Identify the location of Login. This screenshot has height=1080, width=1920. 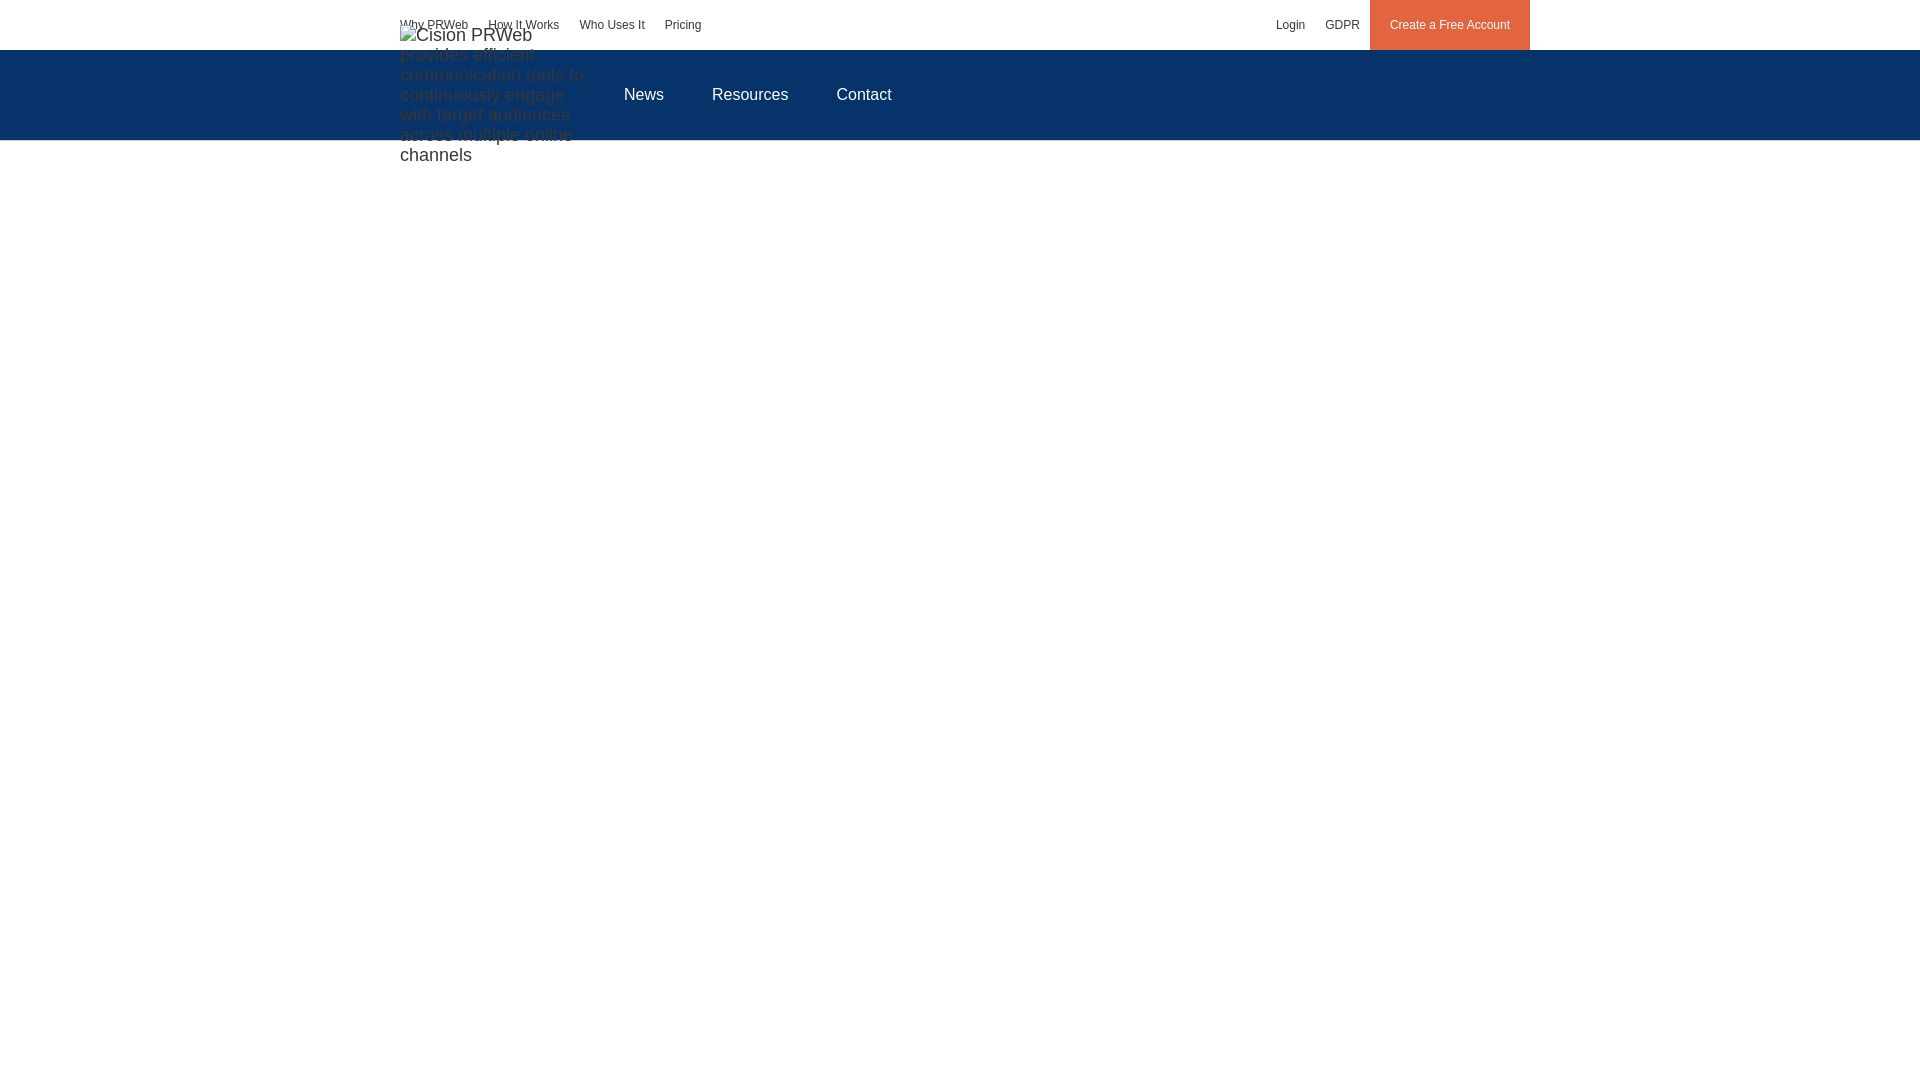
(1290, 24).